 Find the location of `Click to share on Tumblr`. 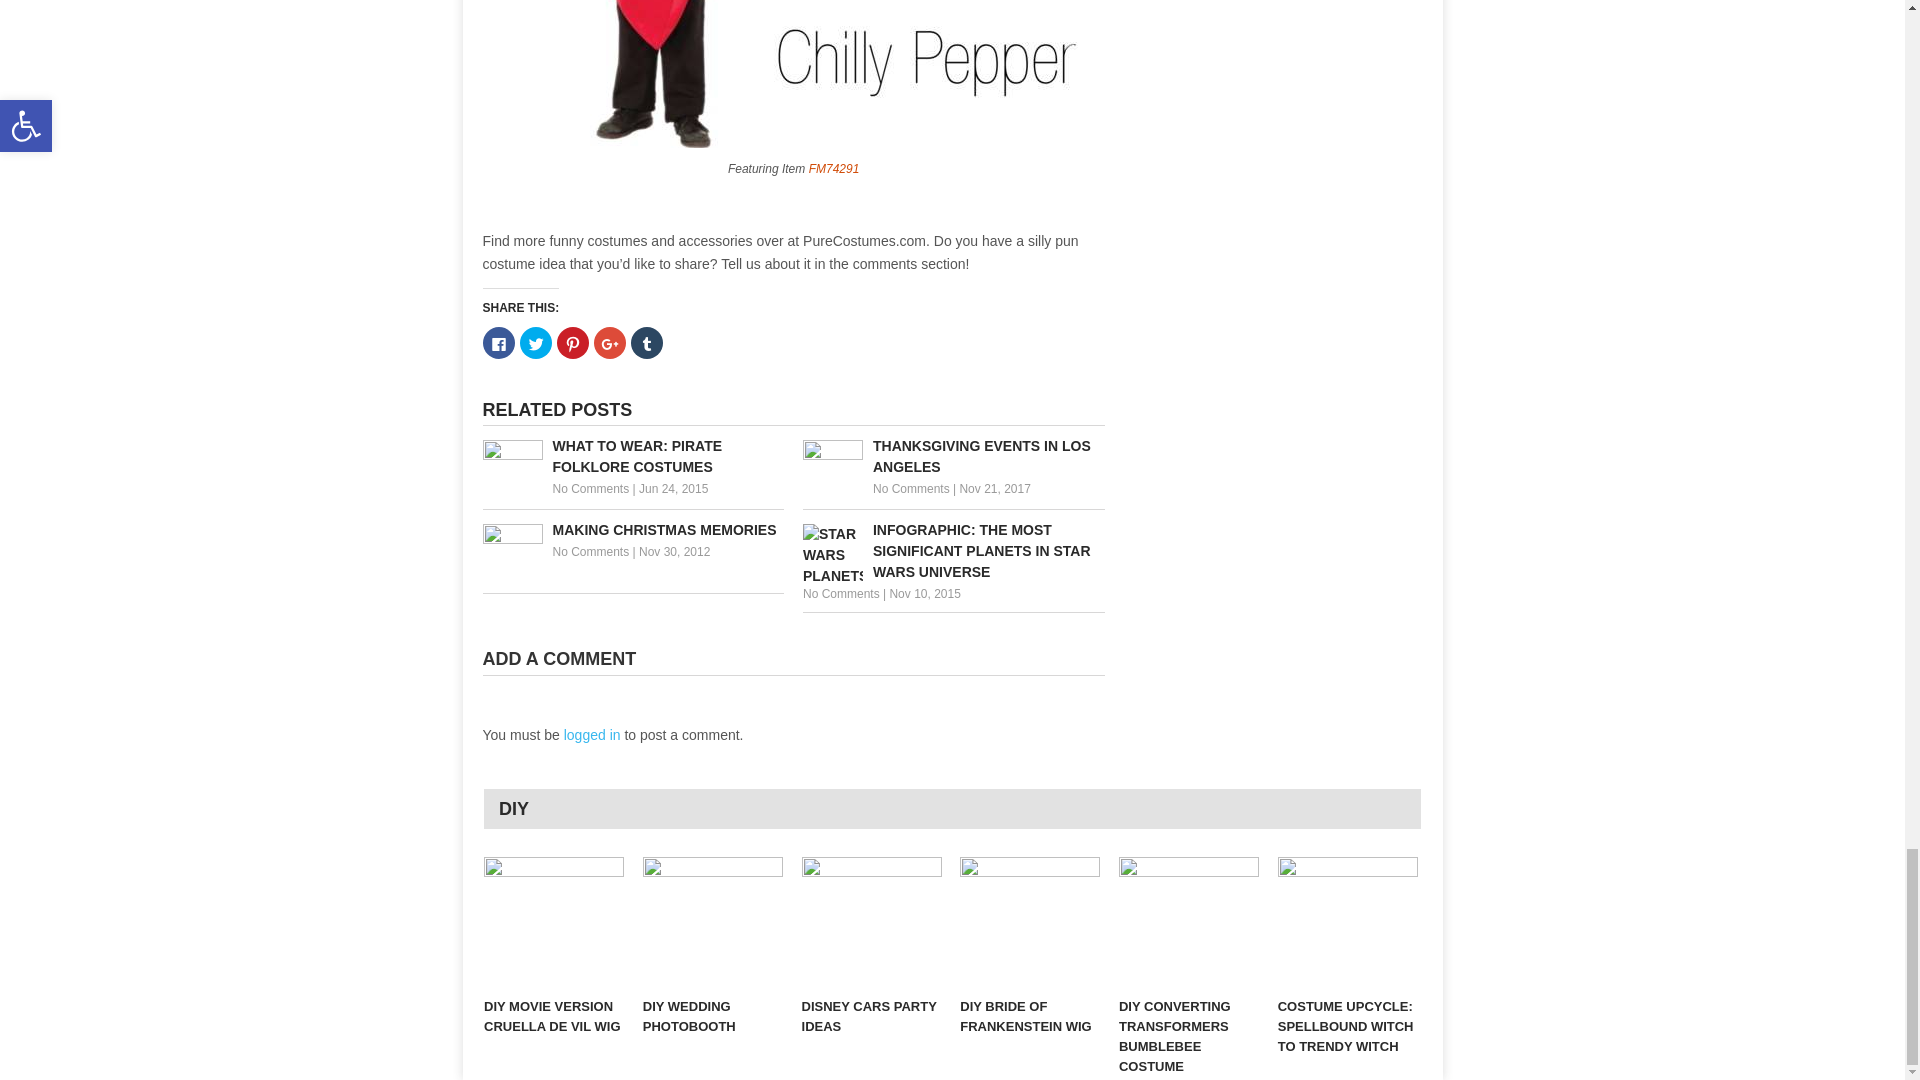

Click to share on Tumblr is located at coordinates (646, 342).